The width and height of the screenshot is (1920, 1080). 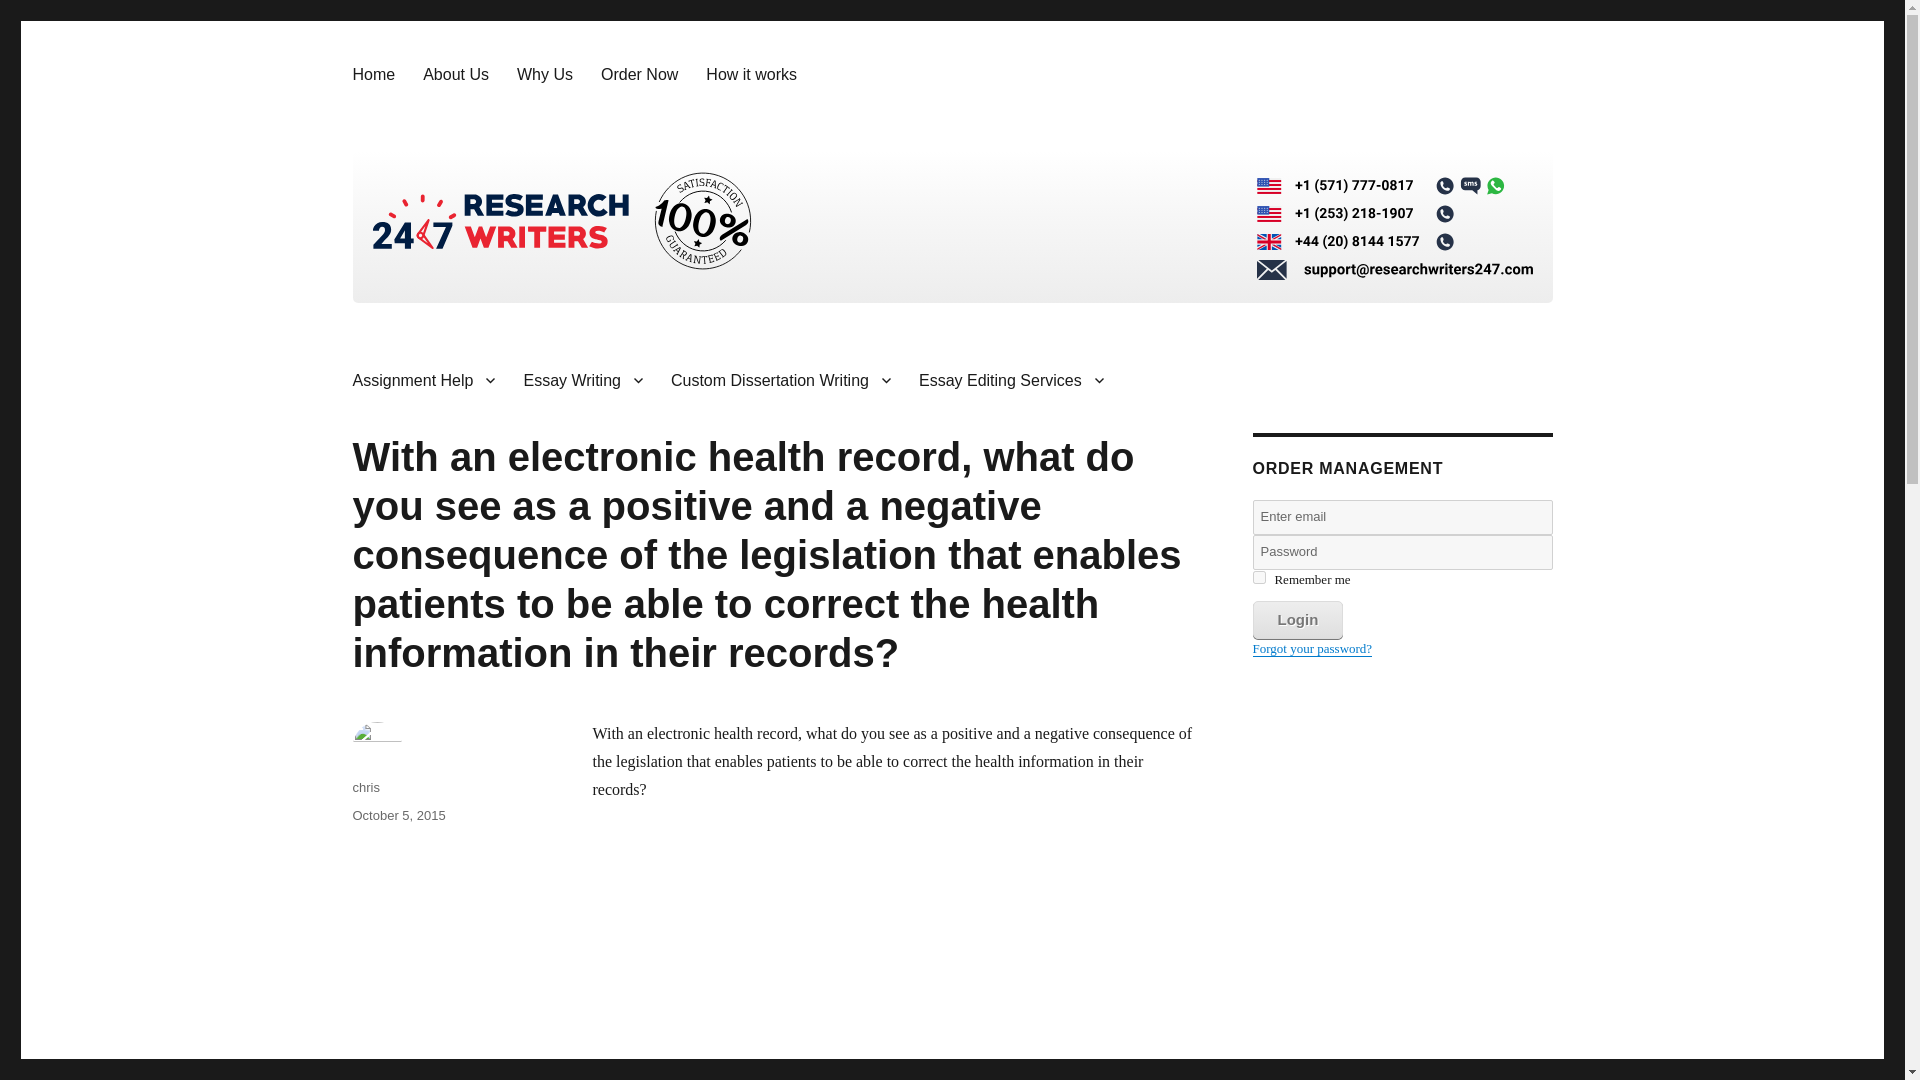 What do you see at coordinates (1312, 648) in the screenshot?
I see `Recover password` at bounding box center [1312, 648].